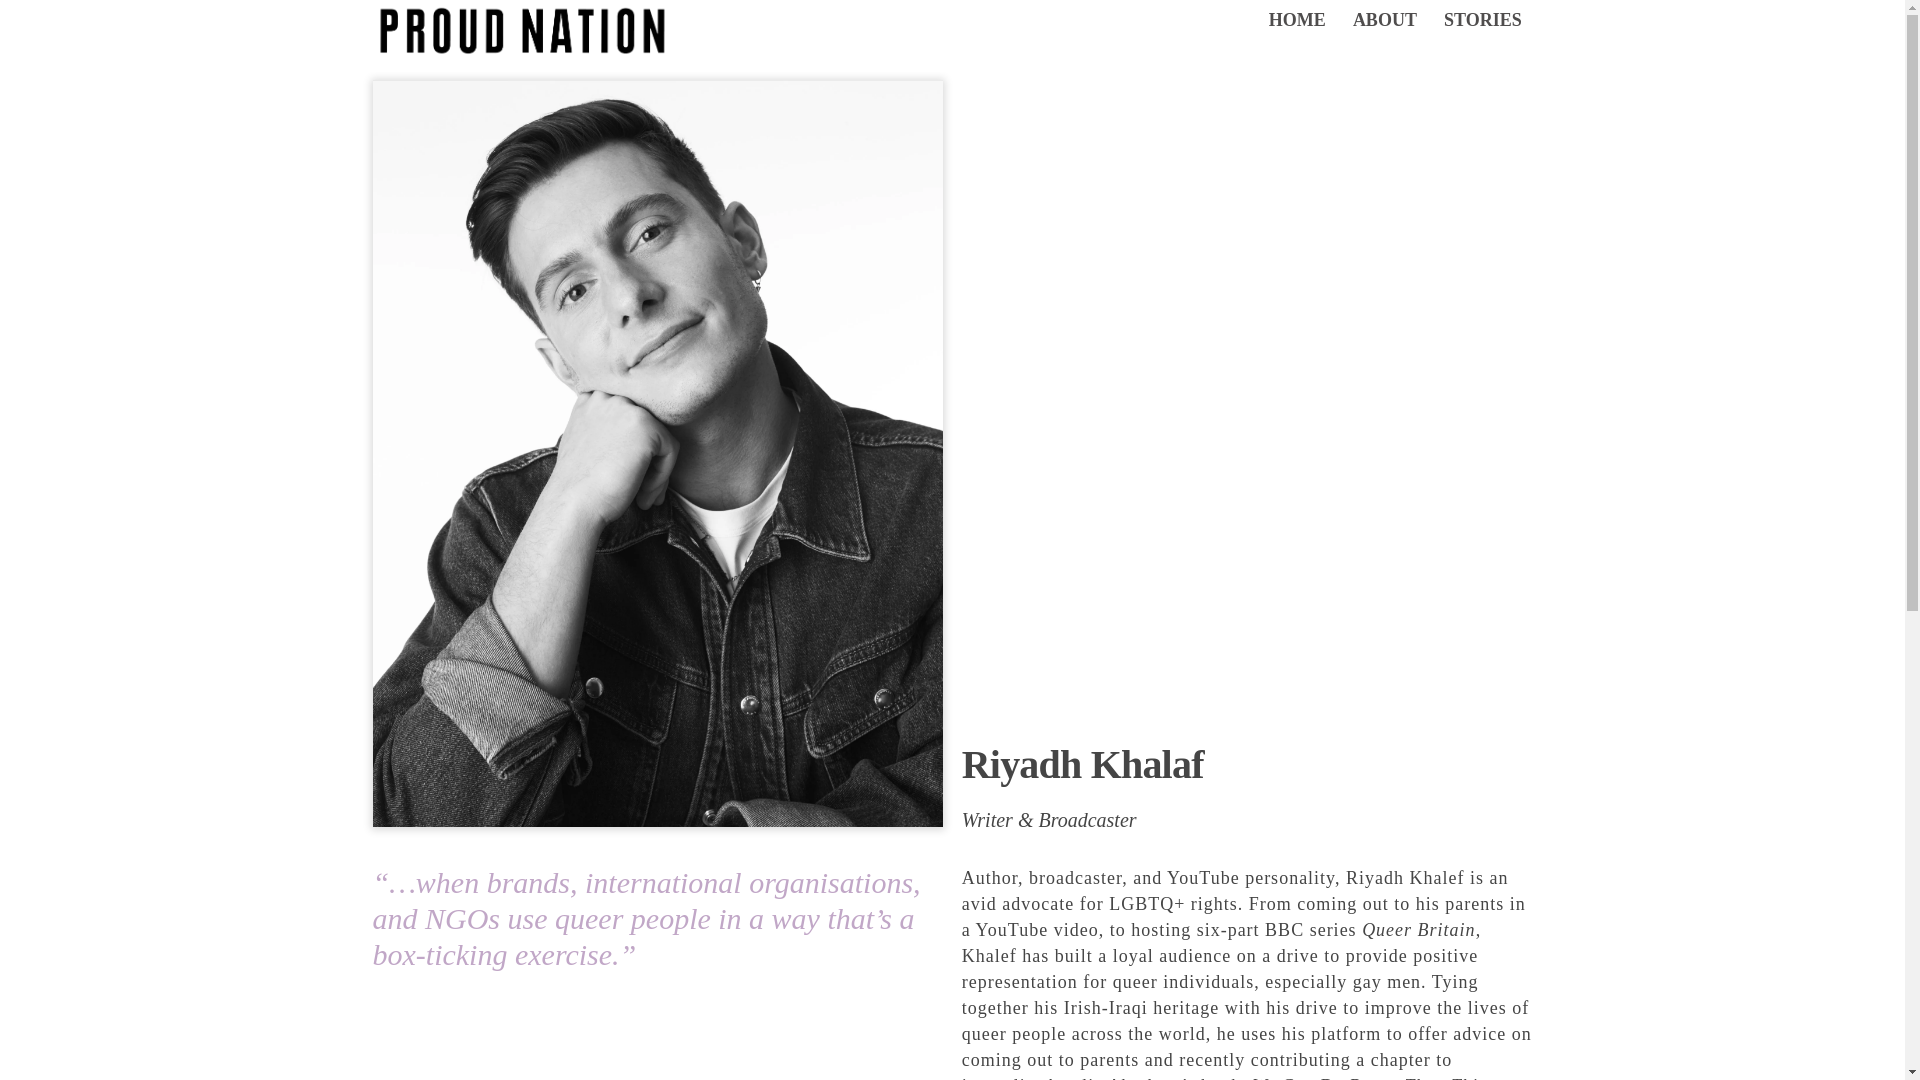  I want to click on STORIES, so click(1482, 20).